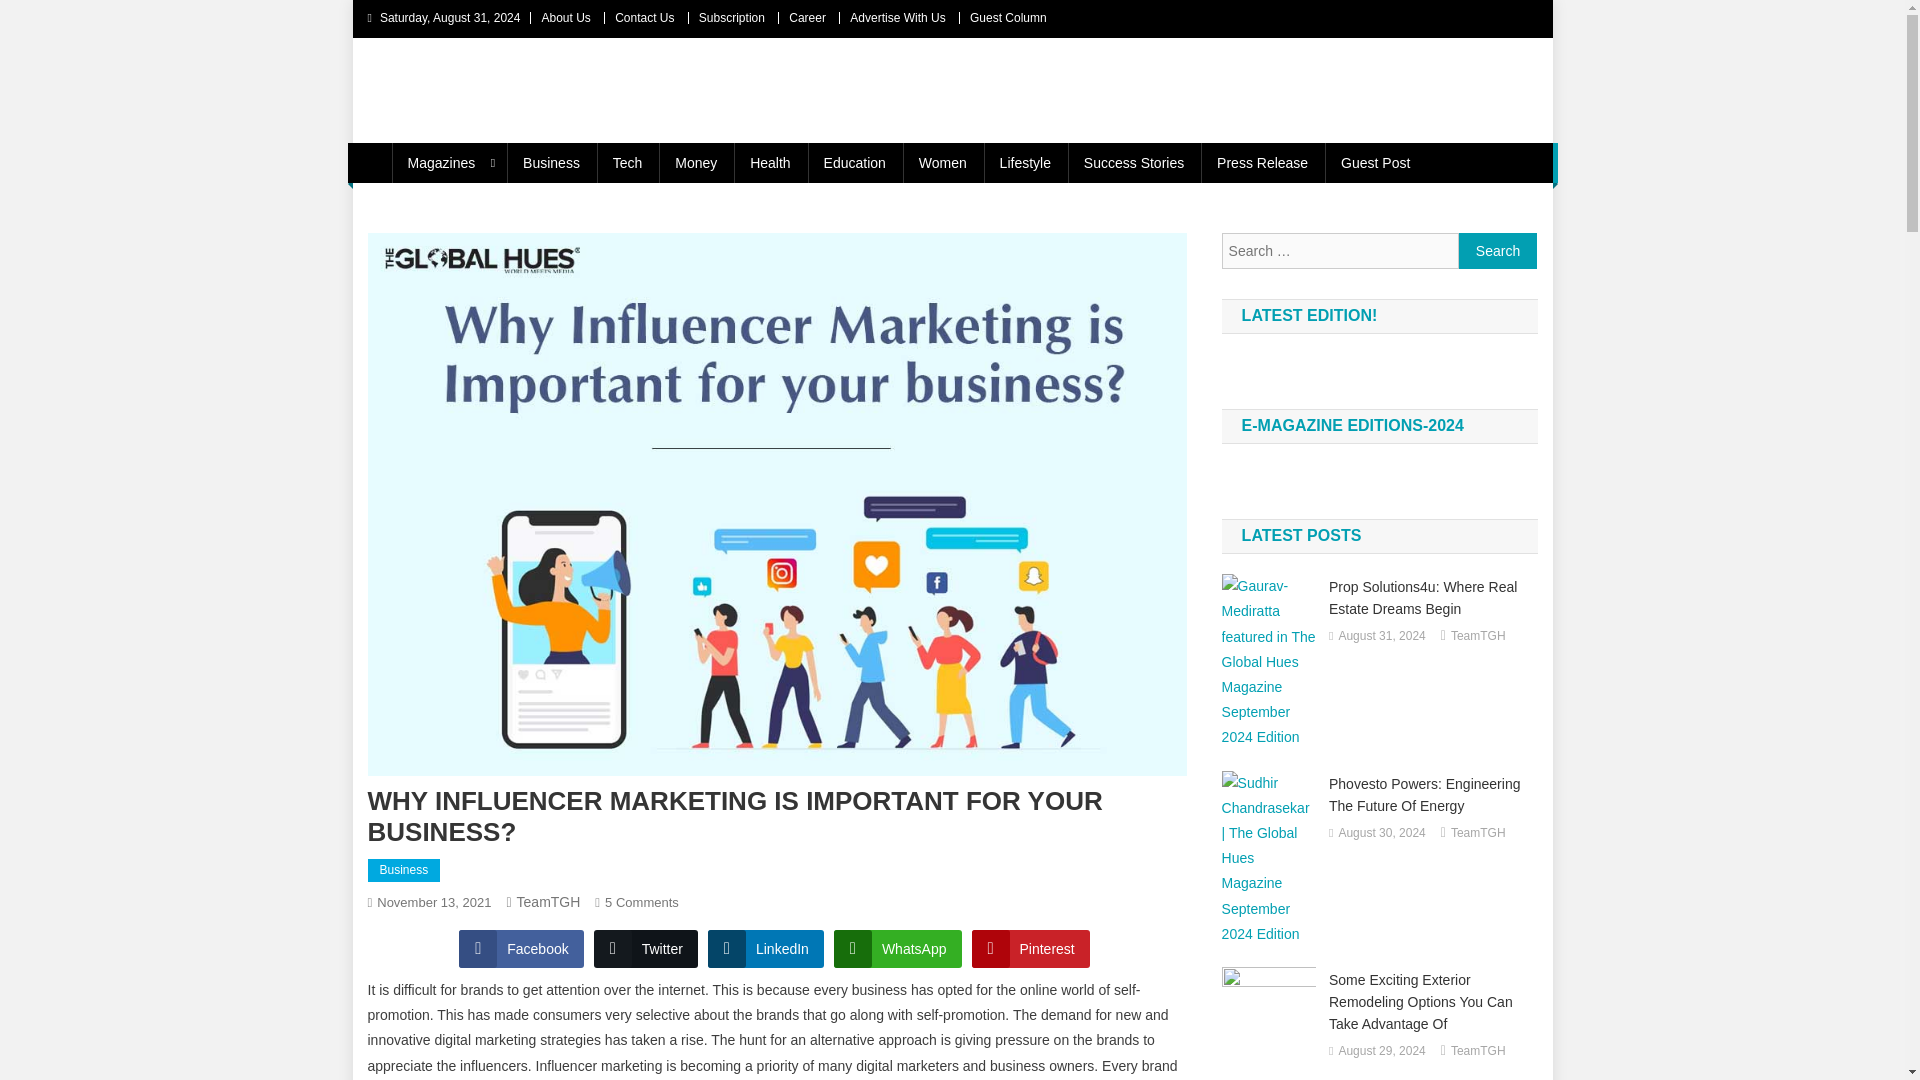 The image size is (1920, 1080). Describe the element at coordinates (897, 17) in the screenshot. I see `Advertise With Us` at that location.